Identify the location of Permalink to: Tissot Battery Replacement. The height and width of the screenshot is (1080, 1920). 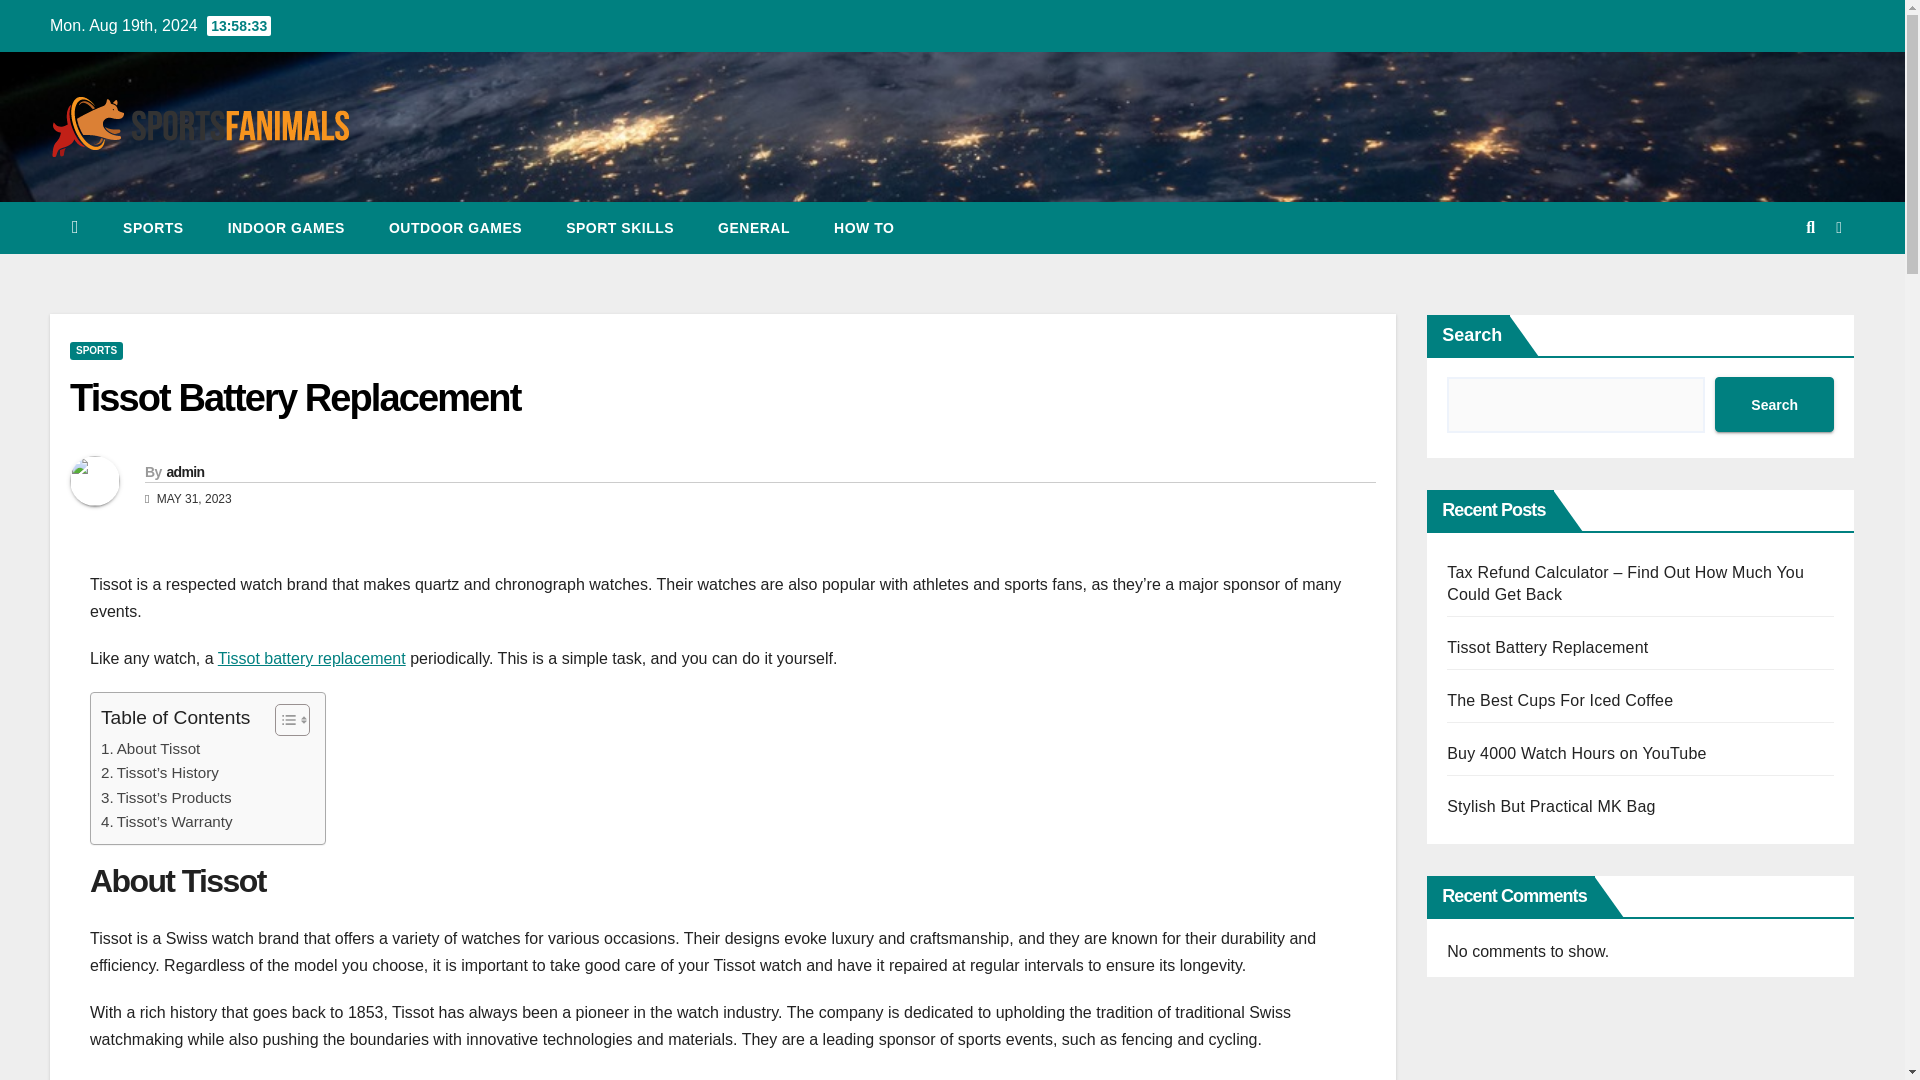
(294, 398).